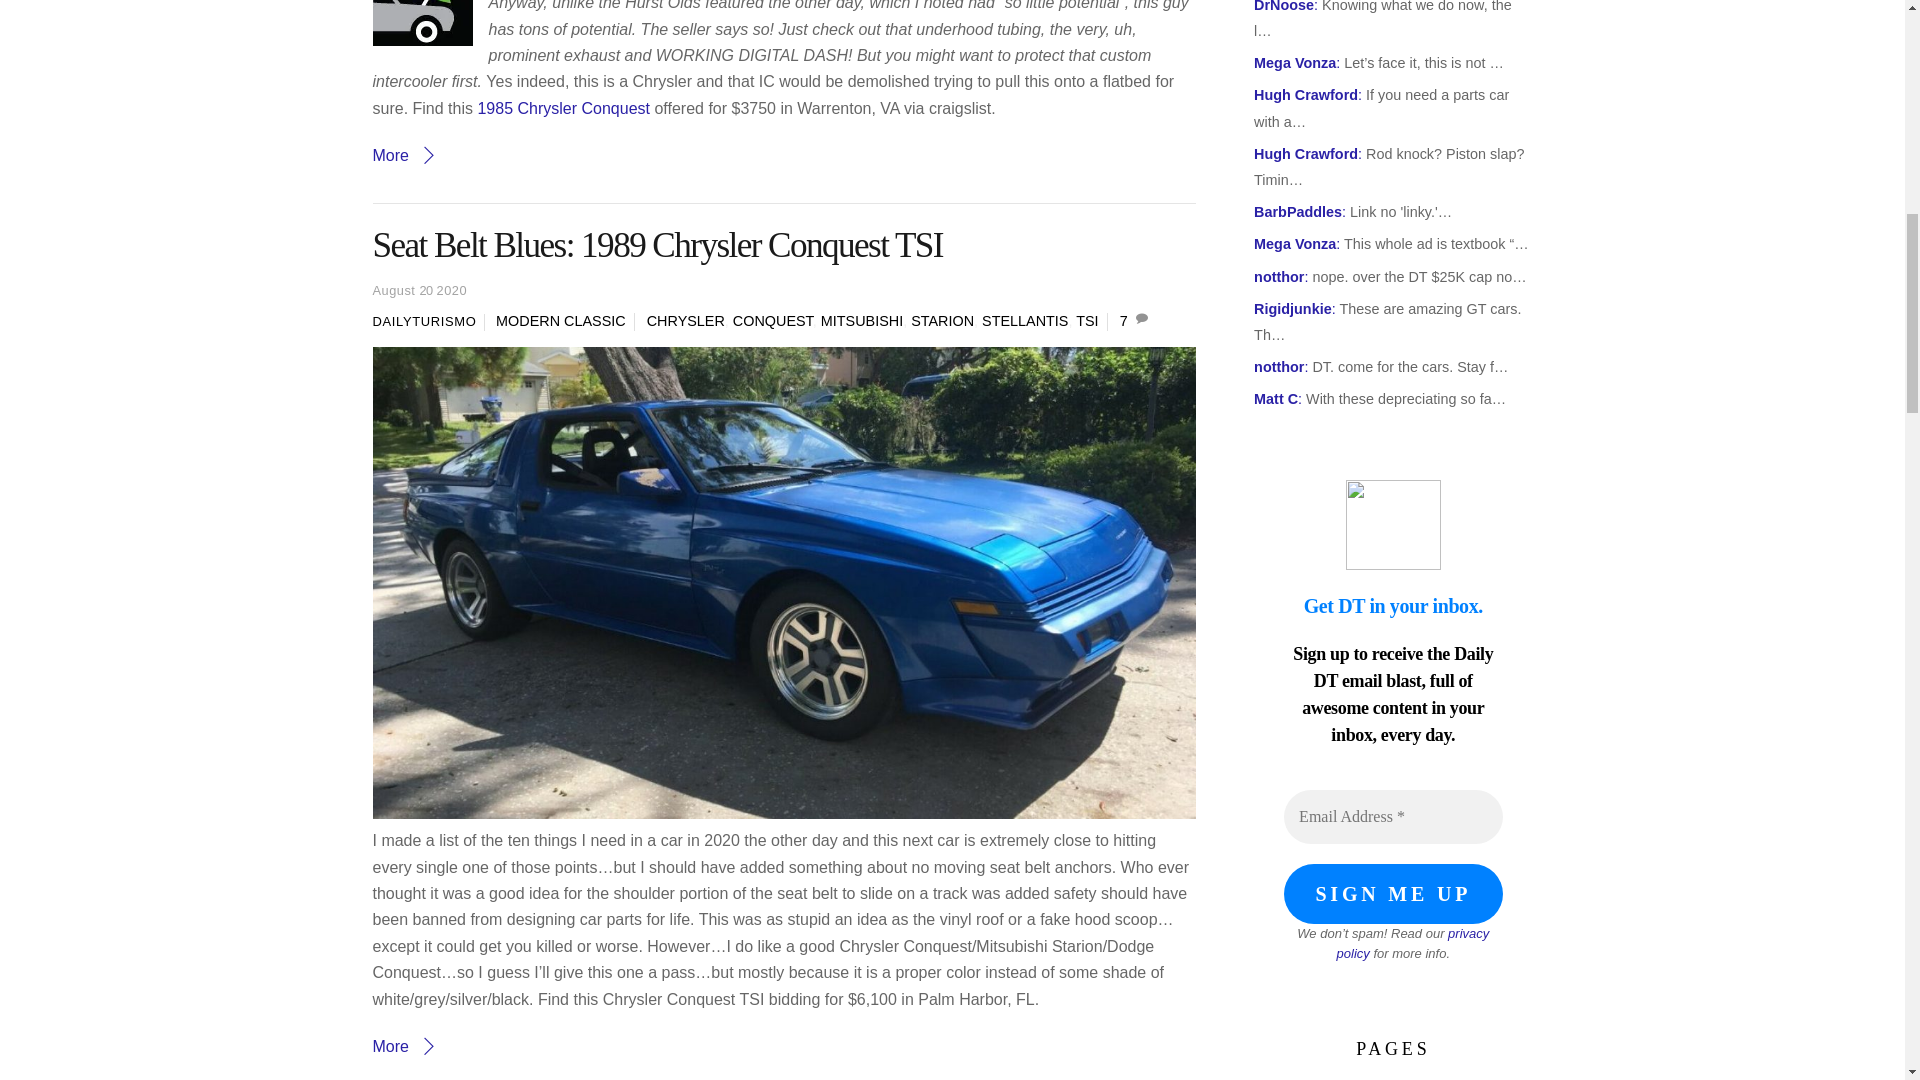  Describe the element at coordinates (1086, 321) in the screenshot. I see `TSI` at that location.